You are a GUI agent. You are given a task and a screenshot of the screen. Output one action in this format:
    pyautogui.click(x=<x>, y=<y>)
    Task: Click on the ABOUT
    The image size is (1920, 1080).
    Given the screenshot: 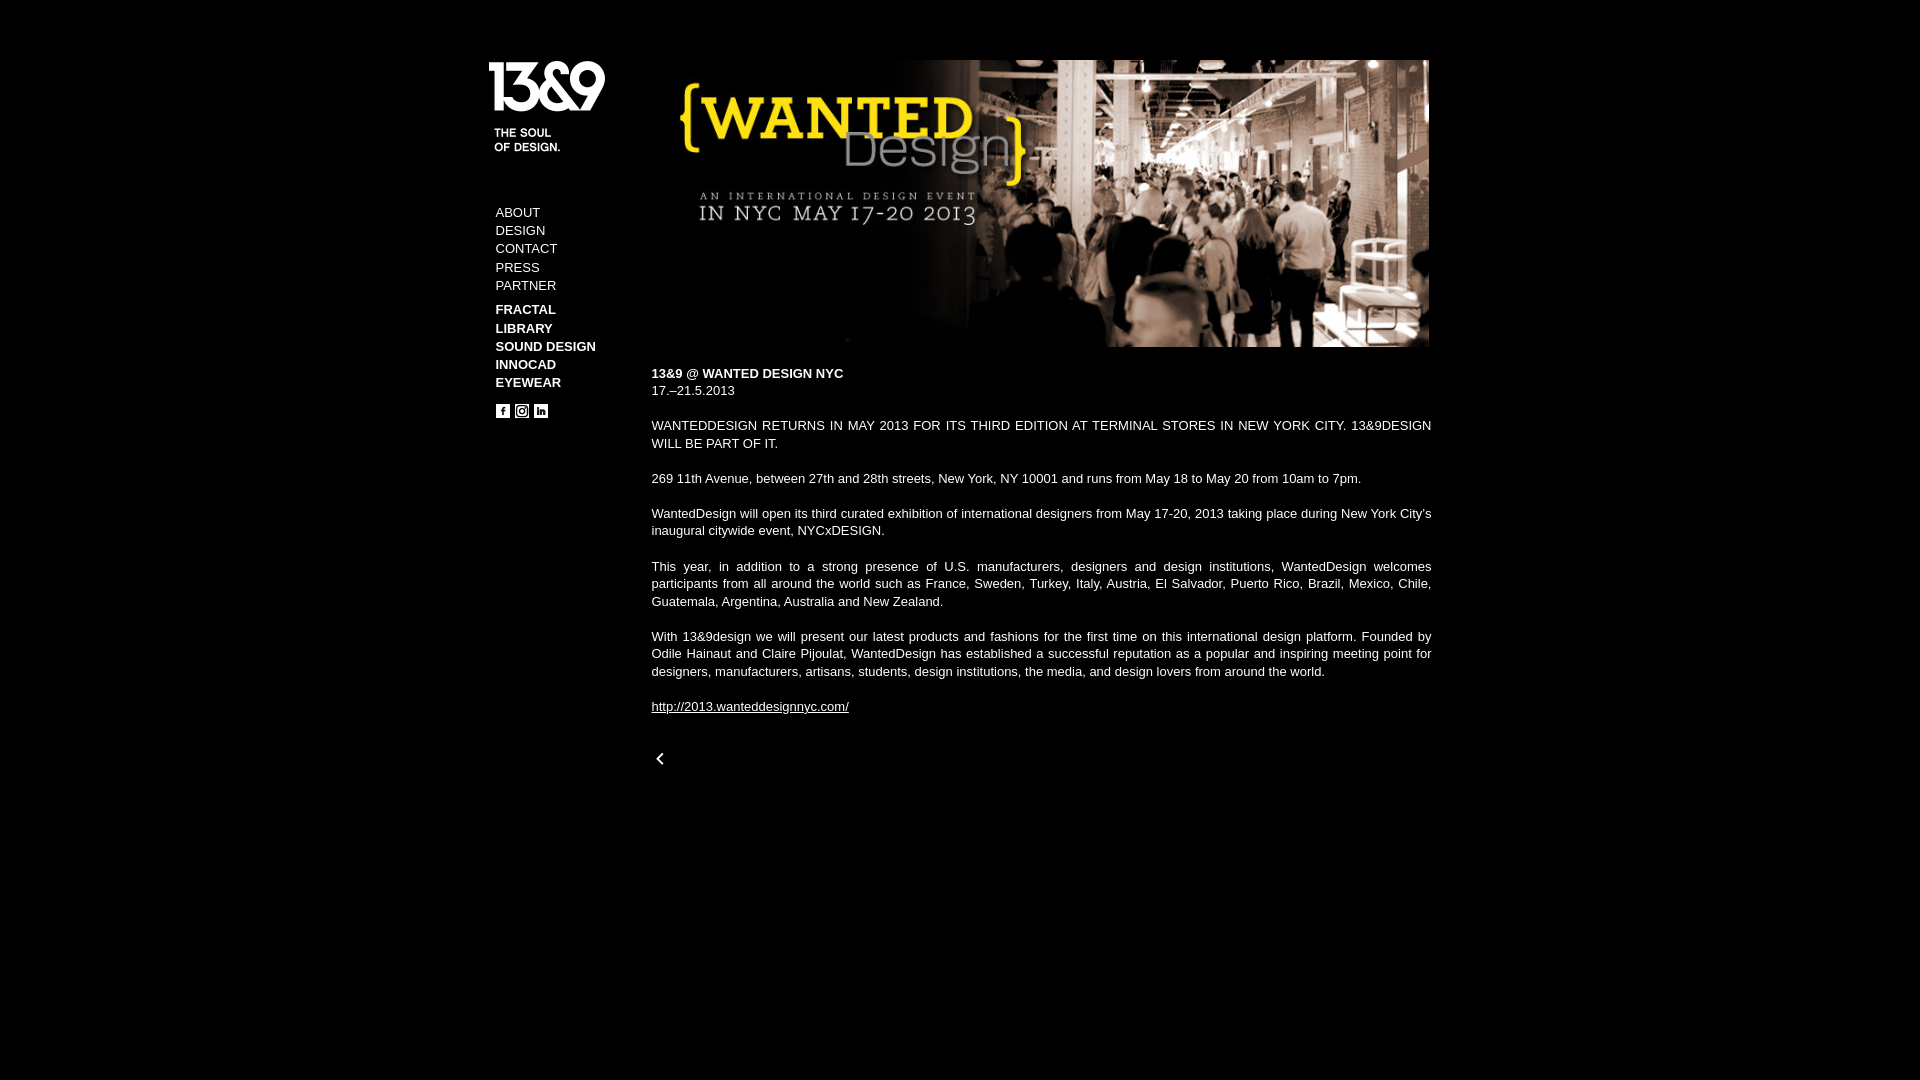 What is the action you would take?
    pyautogui.click(x=518, y=212)
    